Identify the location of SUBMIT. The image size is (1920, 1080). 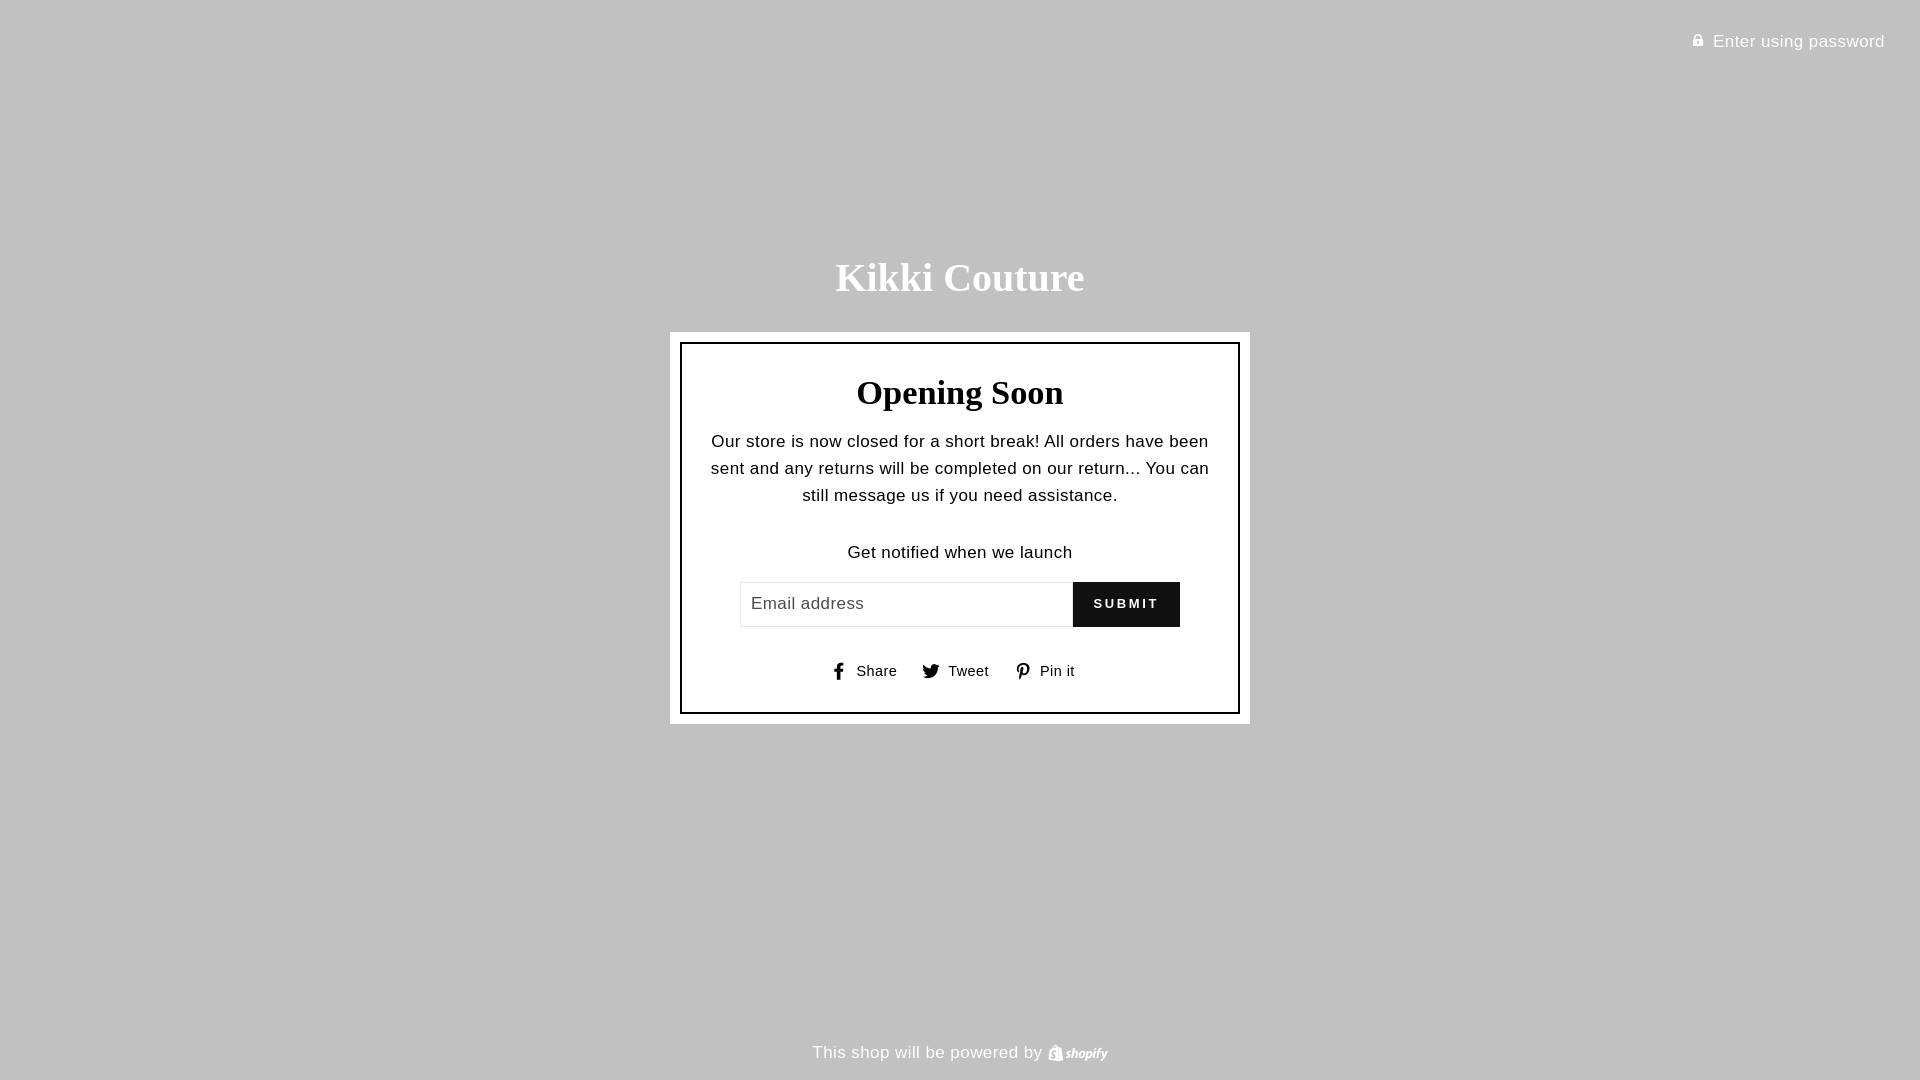
(1788, 40).